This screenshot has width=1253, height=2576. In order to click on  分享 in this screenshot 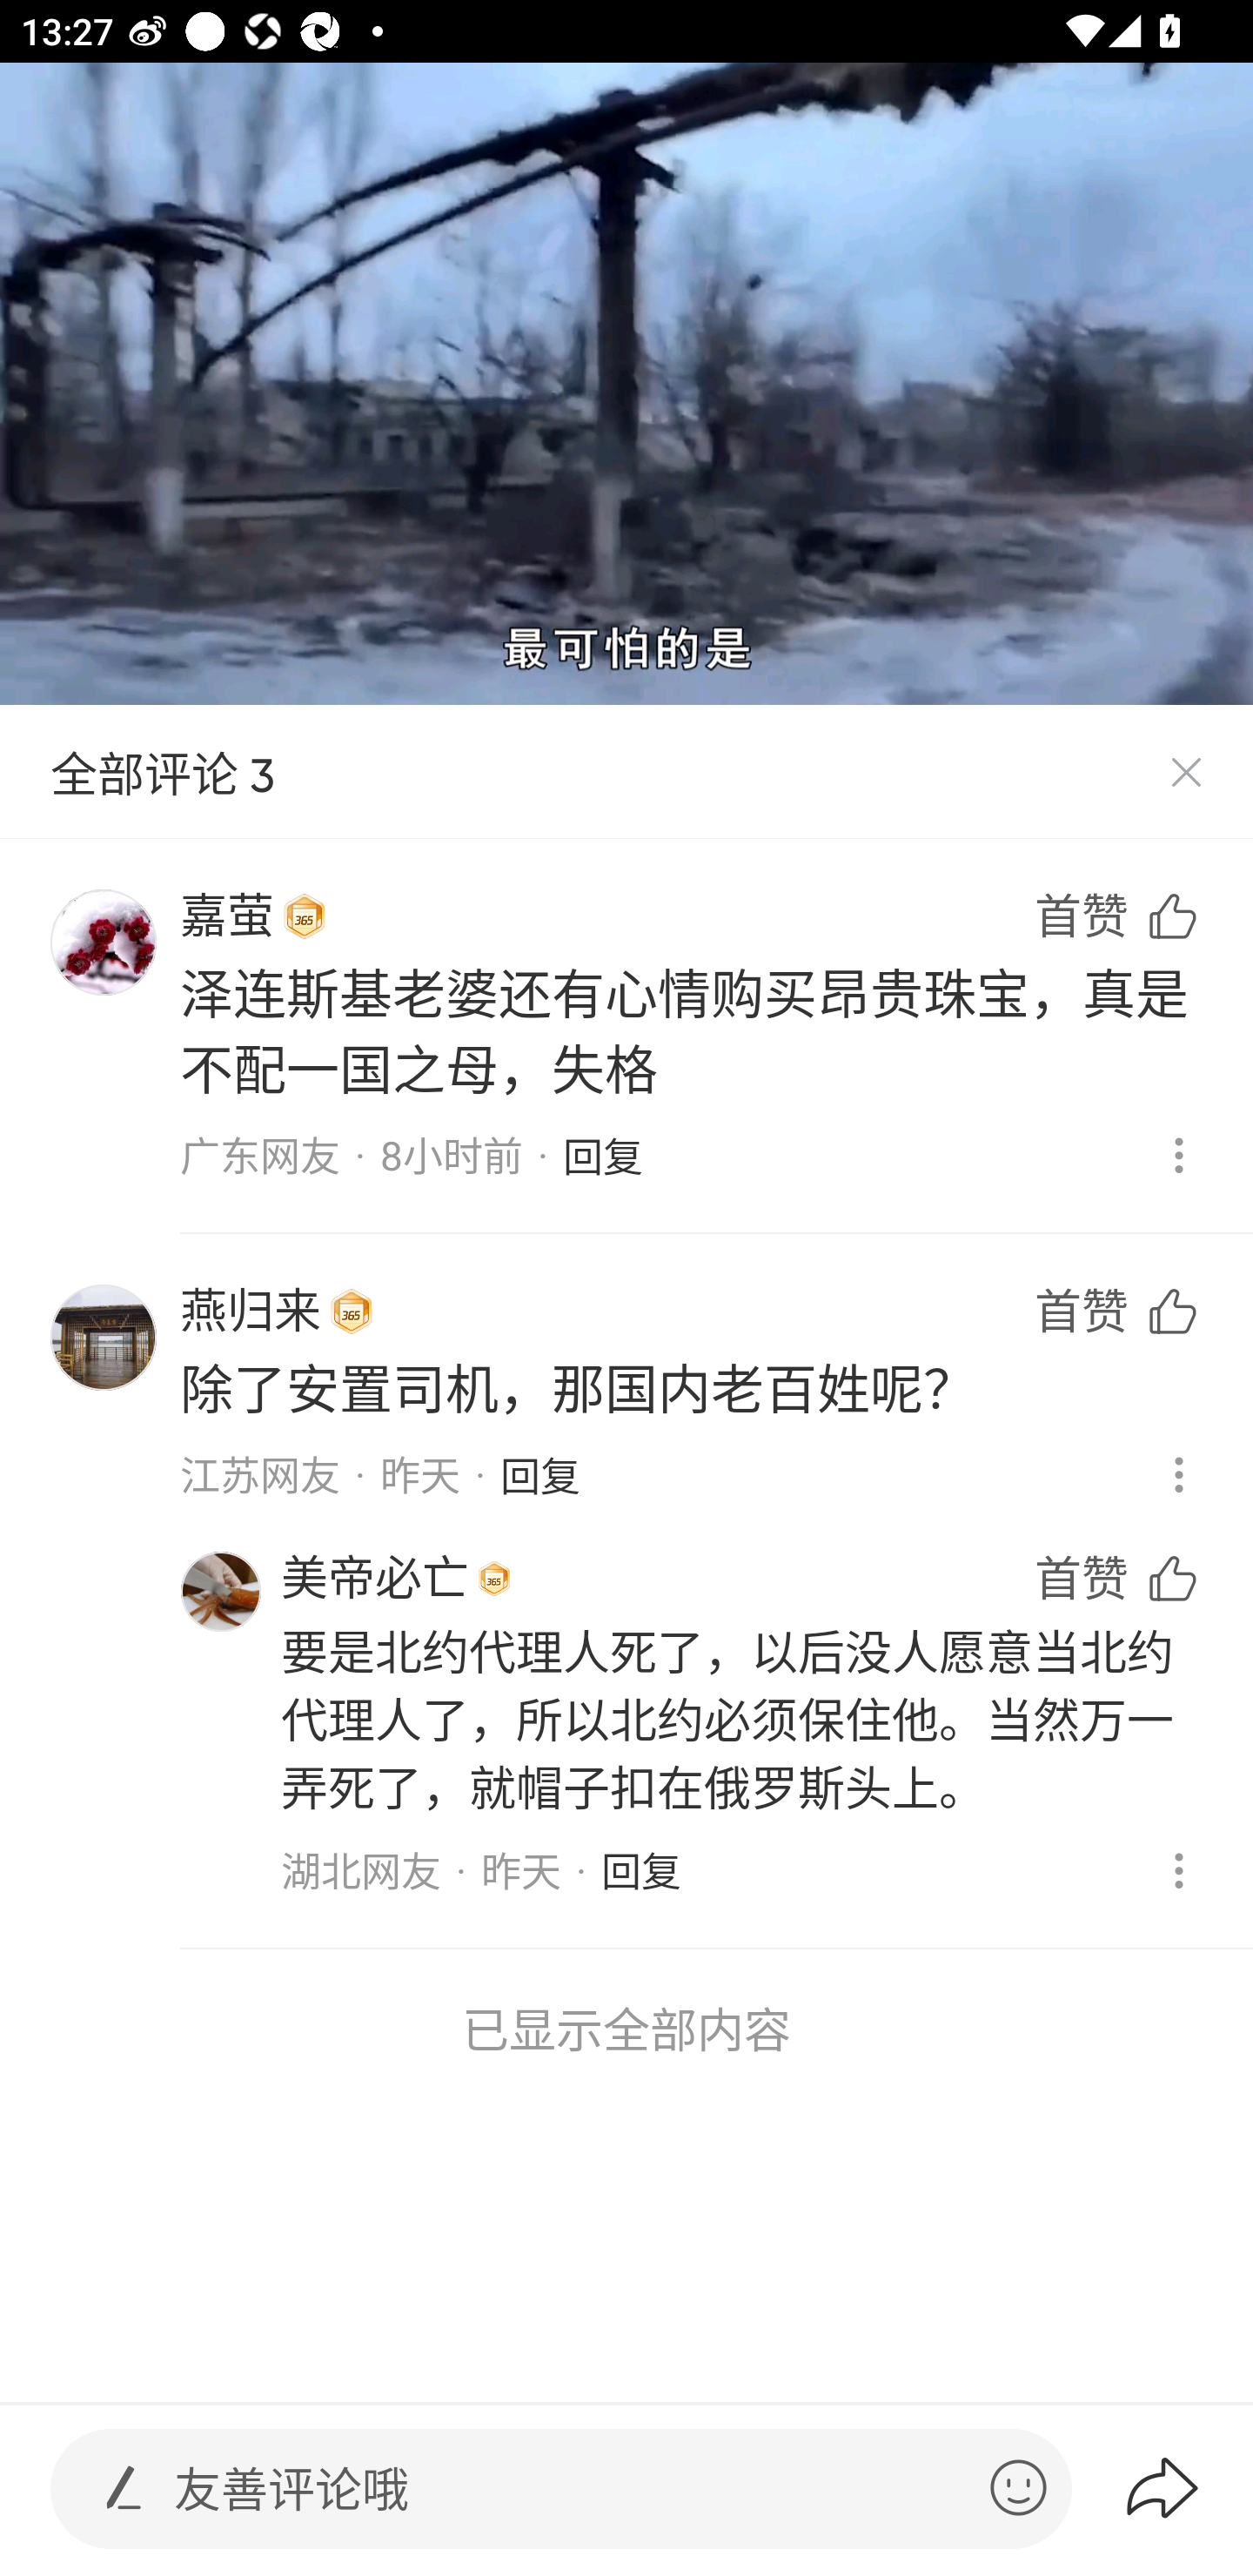, I will do `click(1188, 2488)`.